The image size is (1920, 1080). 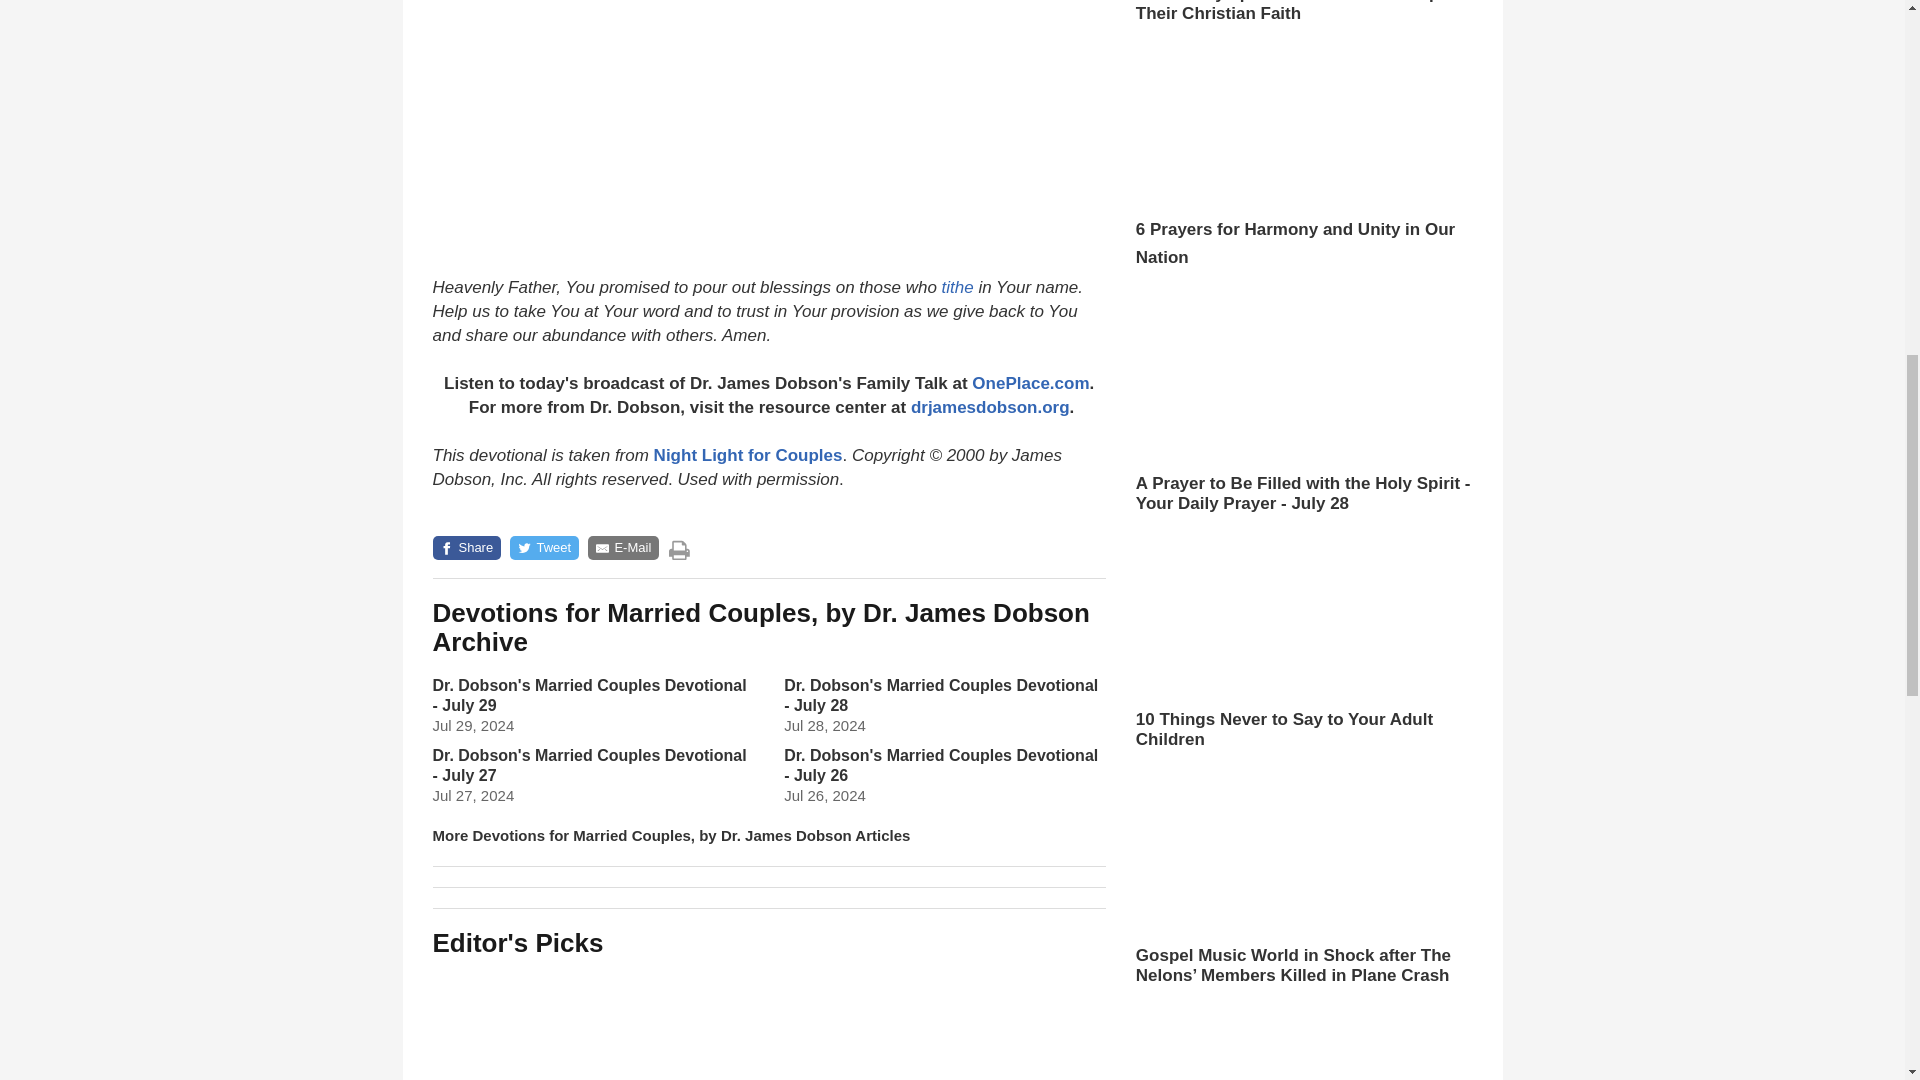 What do you see at coordinates (1002, 1024) in the screenshot?
I see `10 Things Never to Say to Your Adult Children` at bounding box center [1002, 1024].